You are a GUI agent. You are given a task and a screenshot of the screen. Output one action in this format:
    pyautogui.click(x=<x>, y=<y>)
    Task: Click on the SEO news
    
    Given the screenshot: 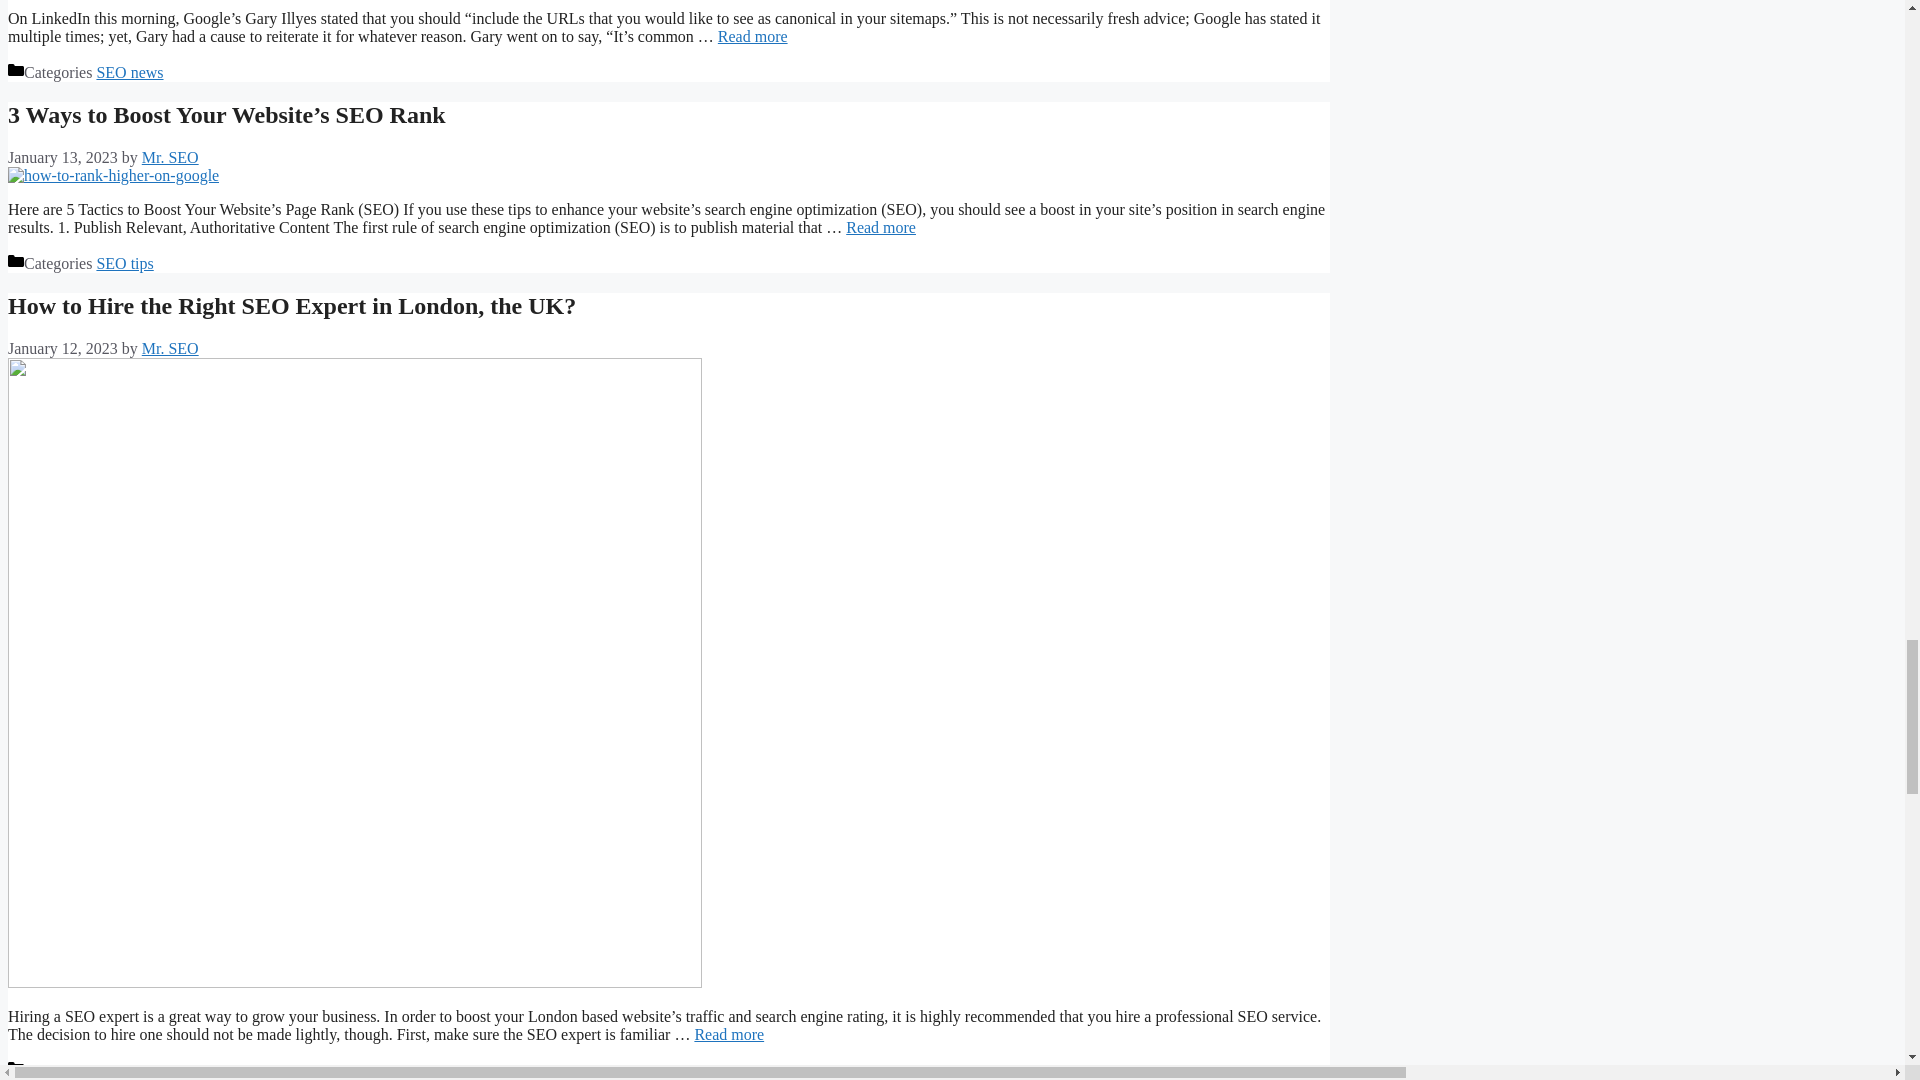 What is the action you would take?
    pyautogui.click(x=130, y=72)
    